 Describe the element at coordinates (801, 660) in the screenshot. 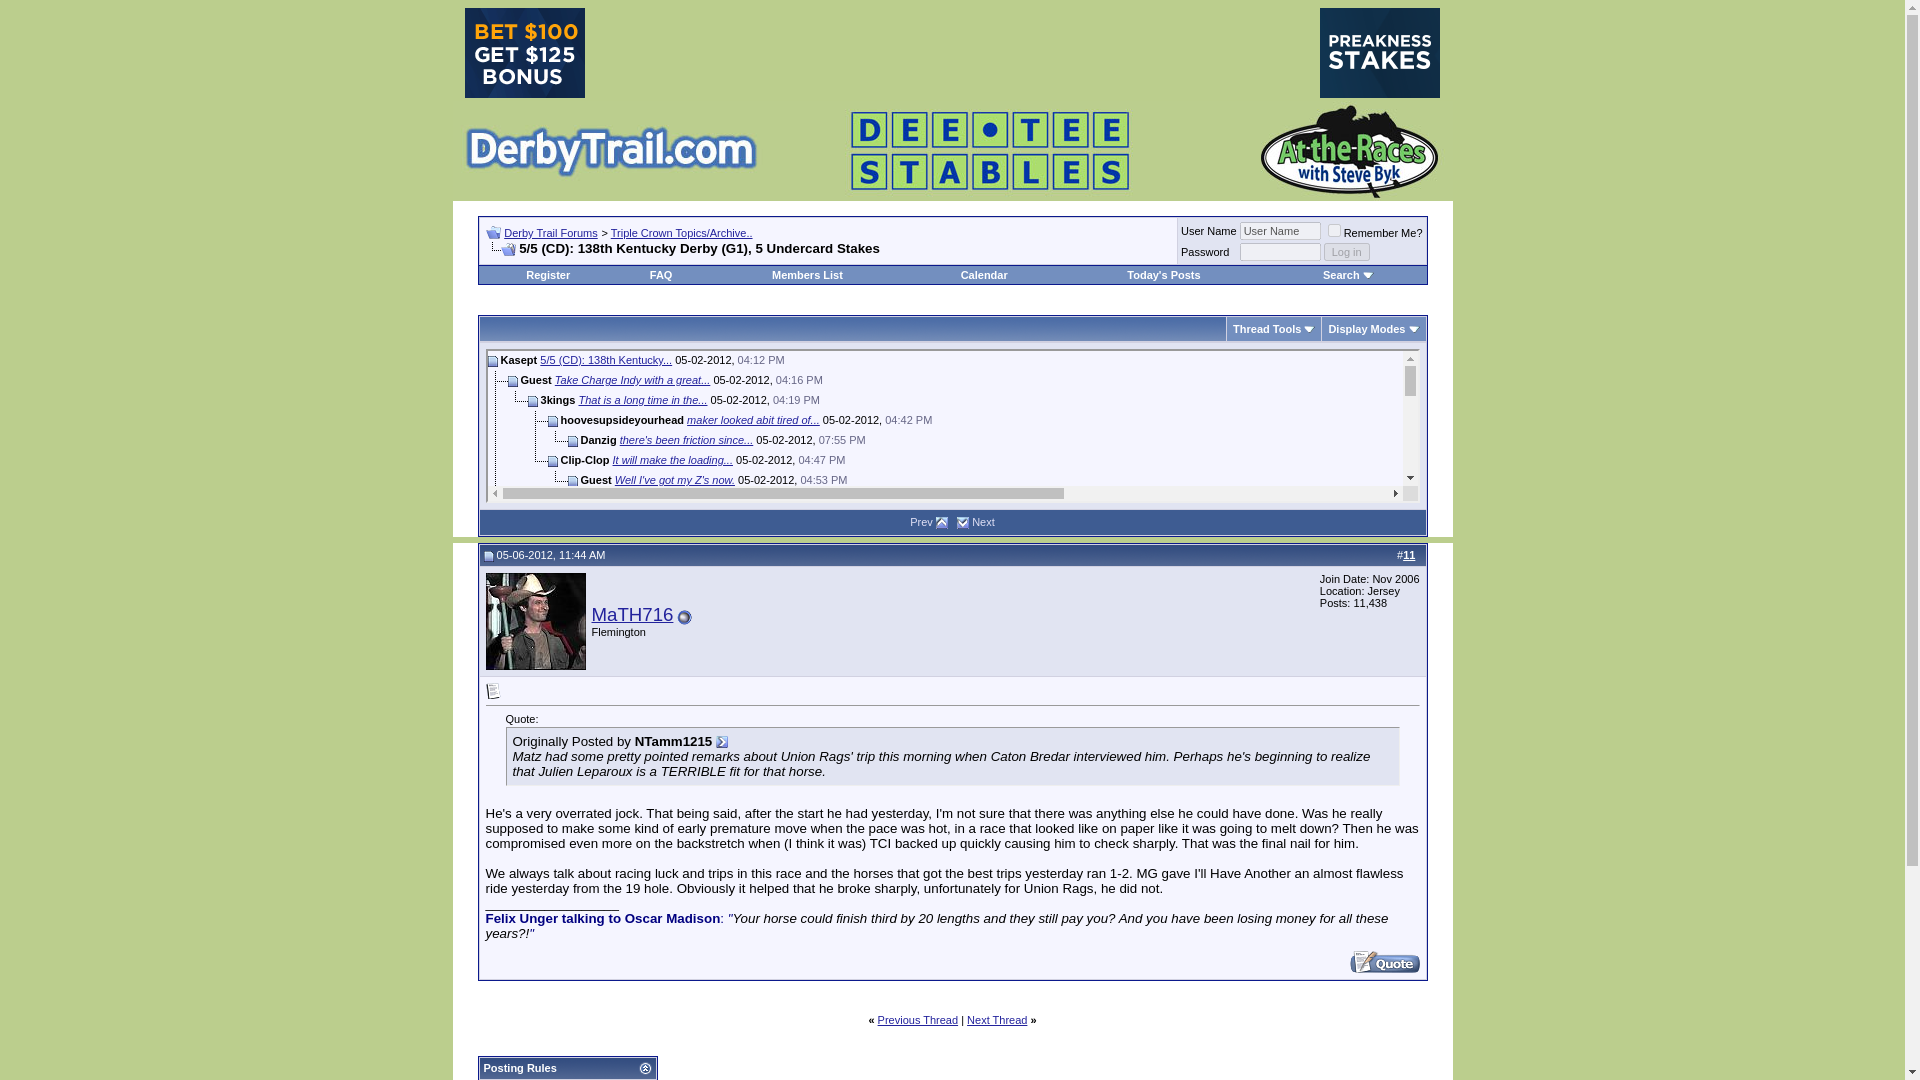

I see `Joe, I gotta use Slim Shadey...` at that location.